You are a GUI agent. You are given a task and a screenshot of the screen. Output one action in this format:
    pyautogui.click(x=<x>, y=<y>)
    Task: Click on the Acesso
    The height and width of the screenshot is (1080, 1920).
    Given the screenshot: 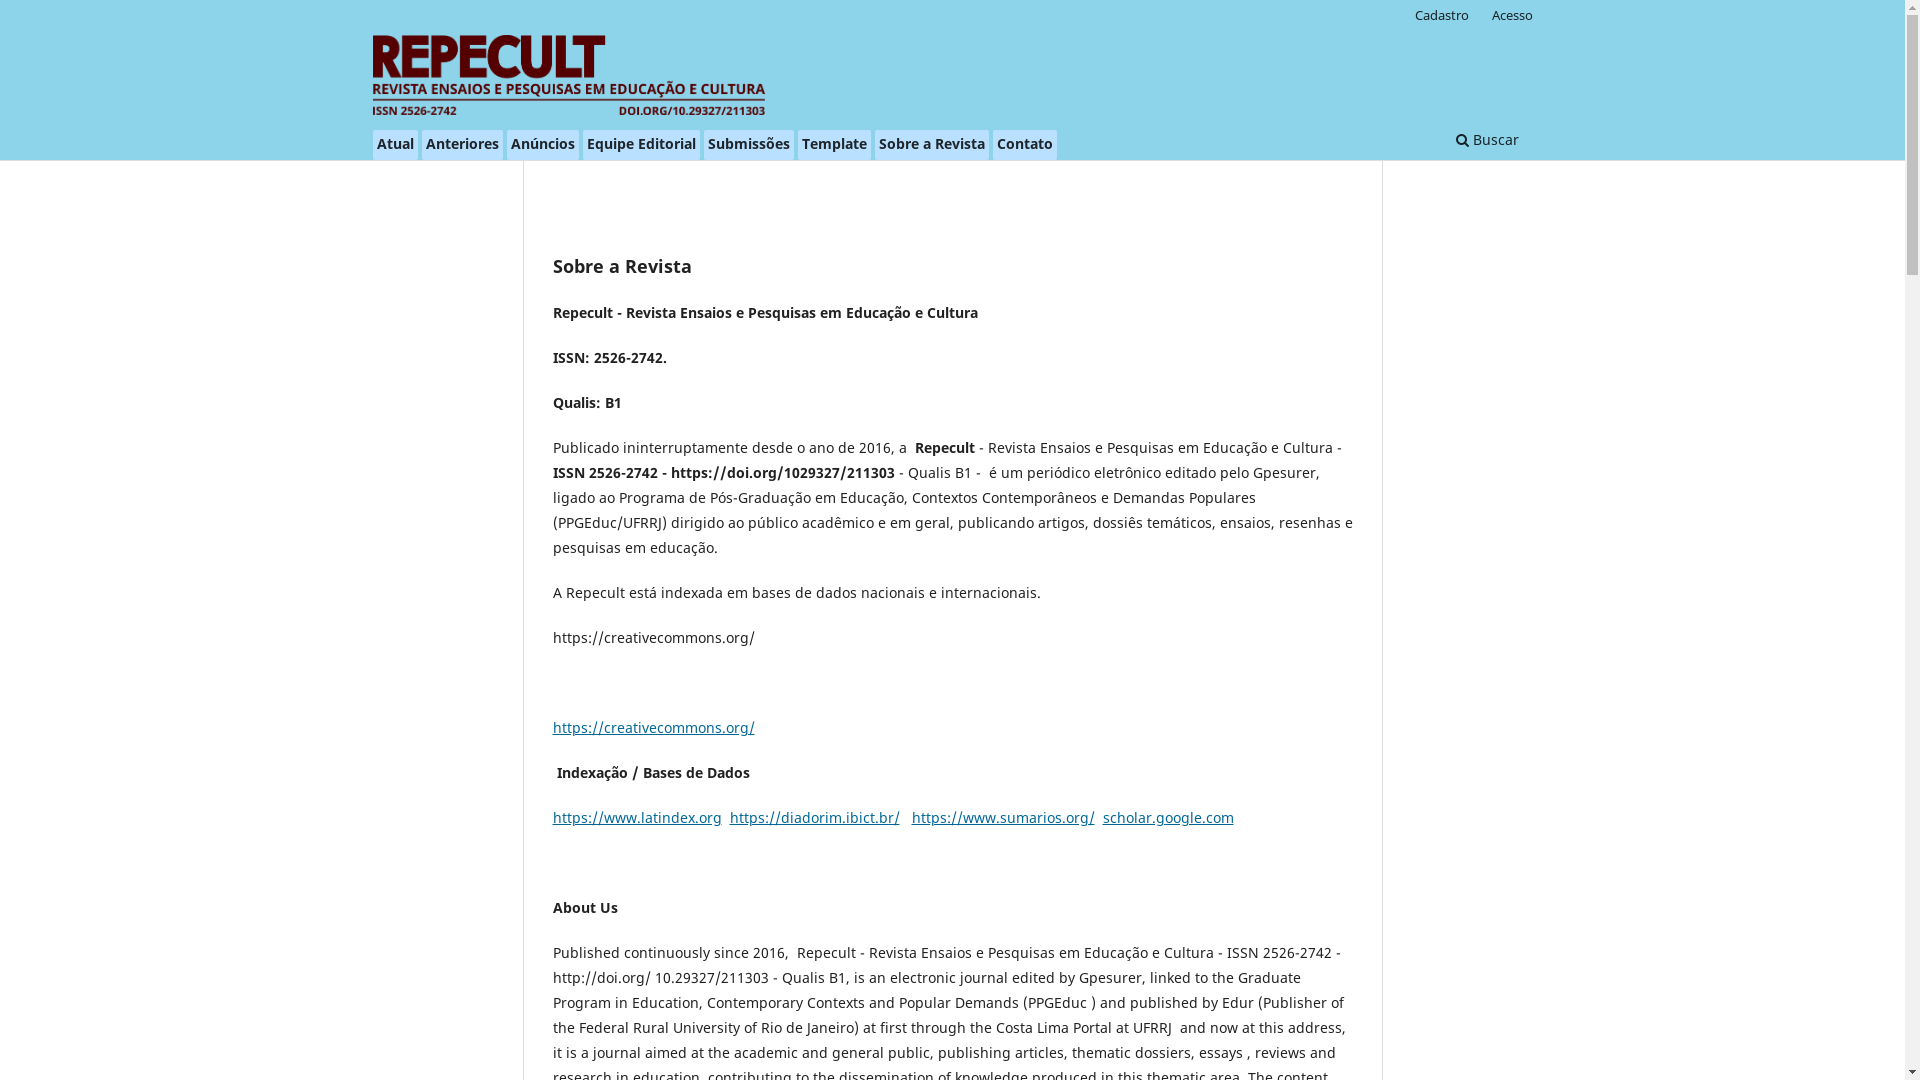 What is the action you would take?
    pyautogui.click(x=1512, y=15)
    